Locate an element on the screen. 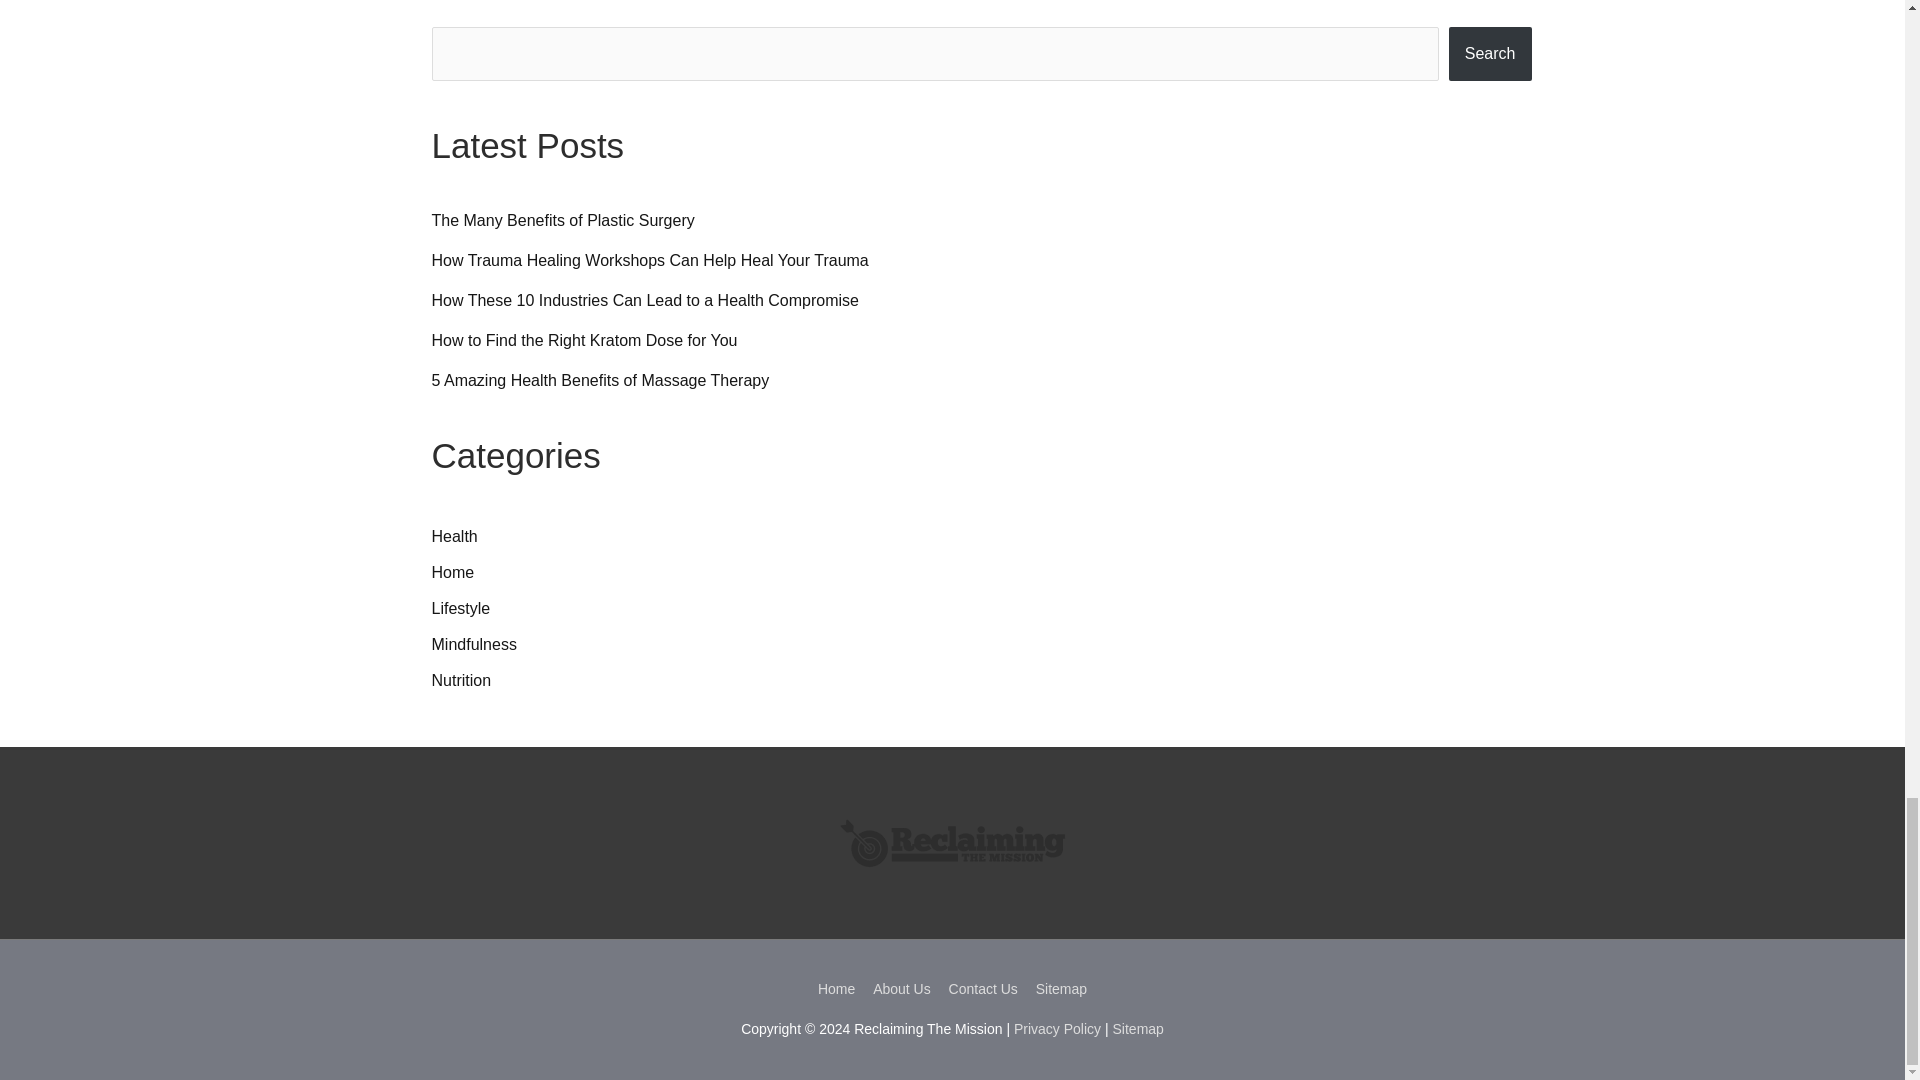  Nutrition is located at coordinates (462, 680).